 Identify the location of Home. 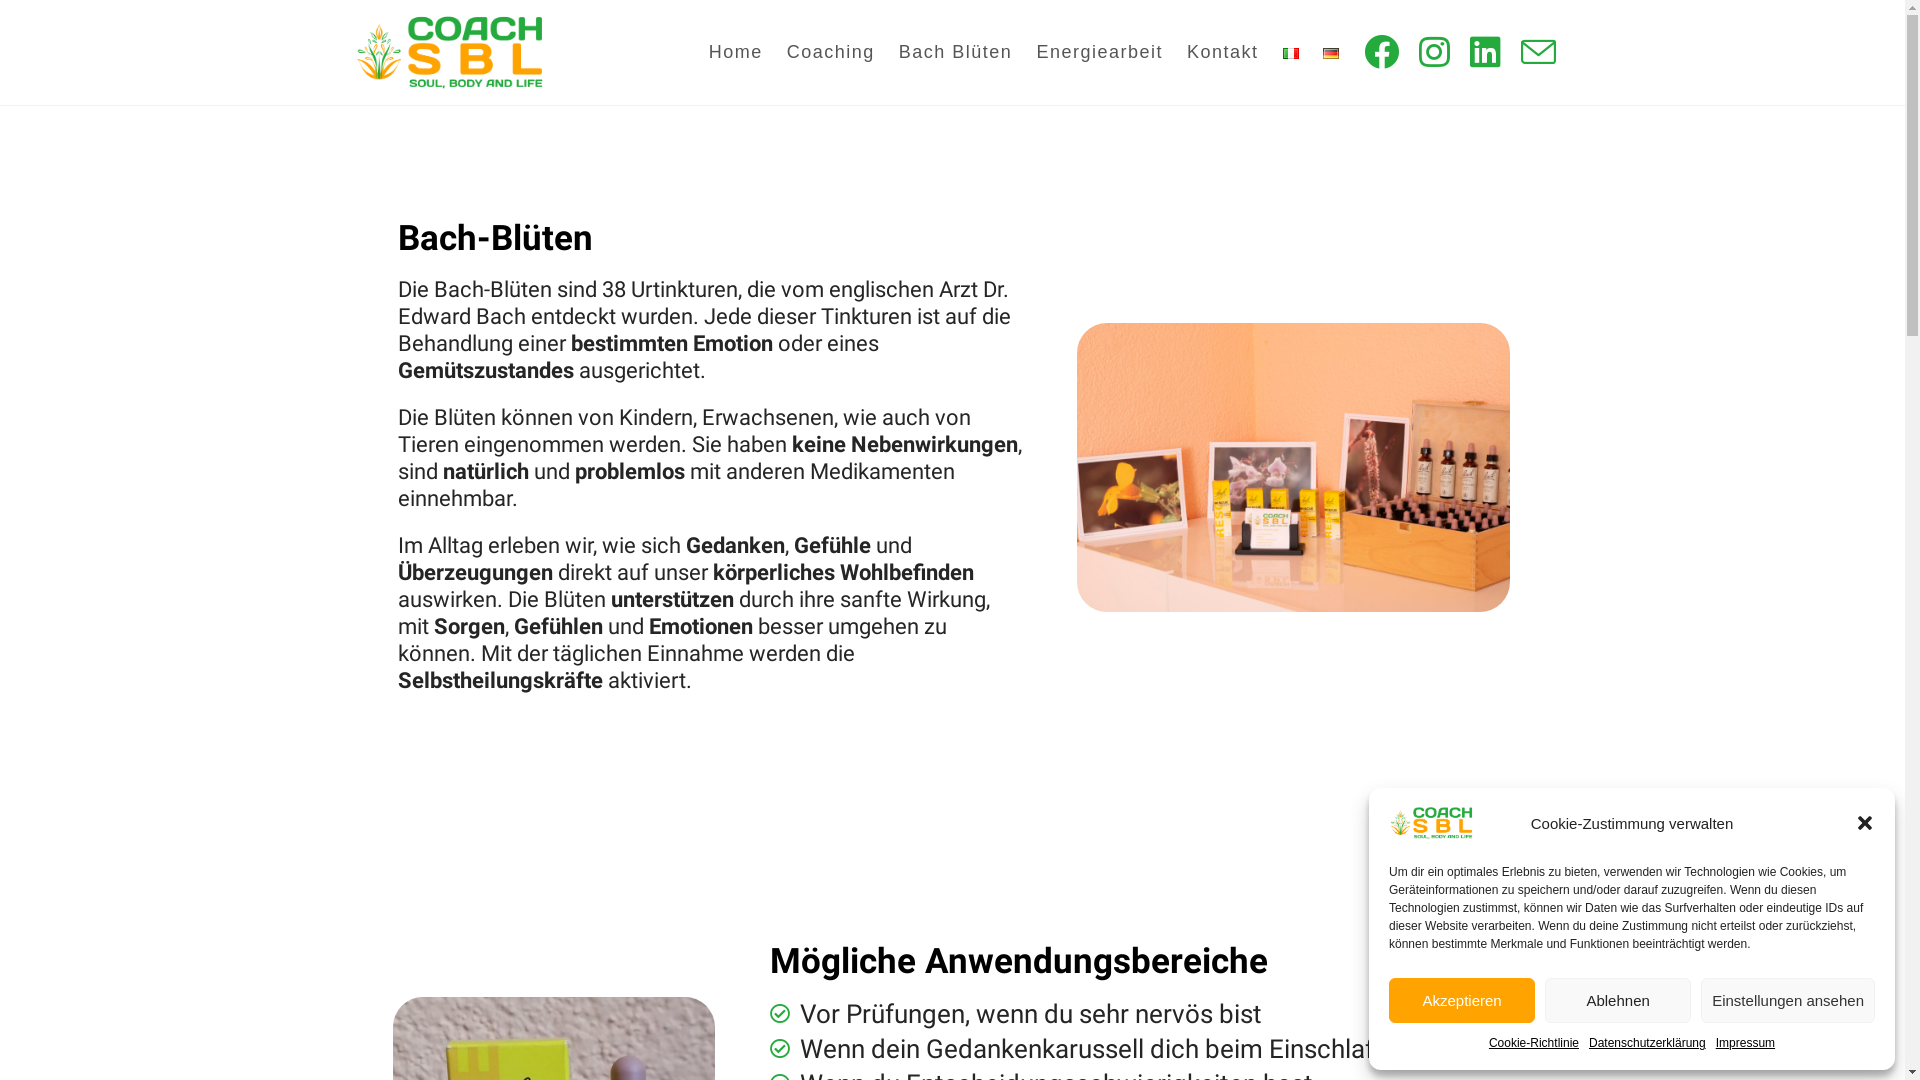
(736, 52).